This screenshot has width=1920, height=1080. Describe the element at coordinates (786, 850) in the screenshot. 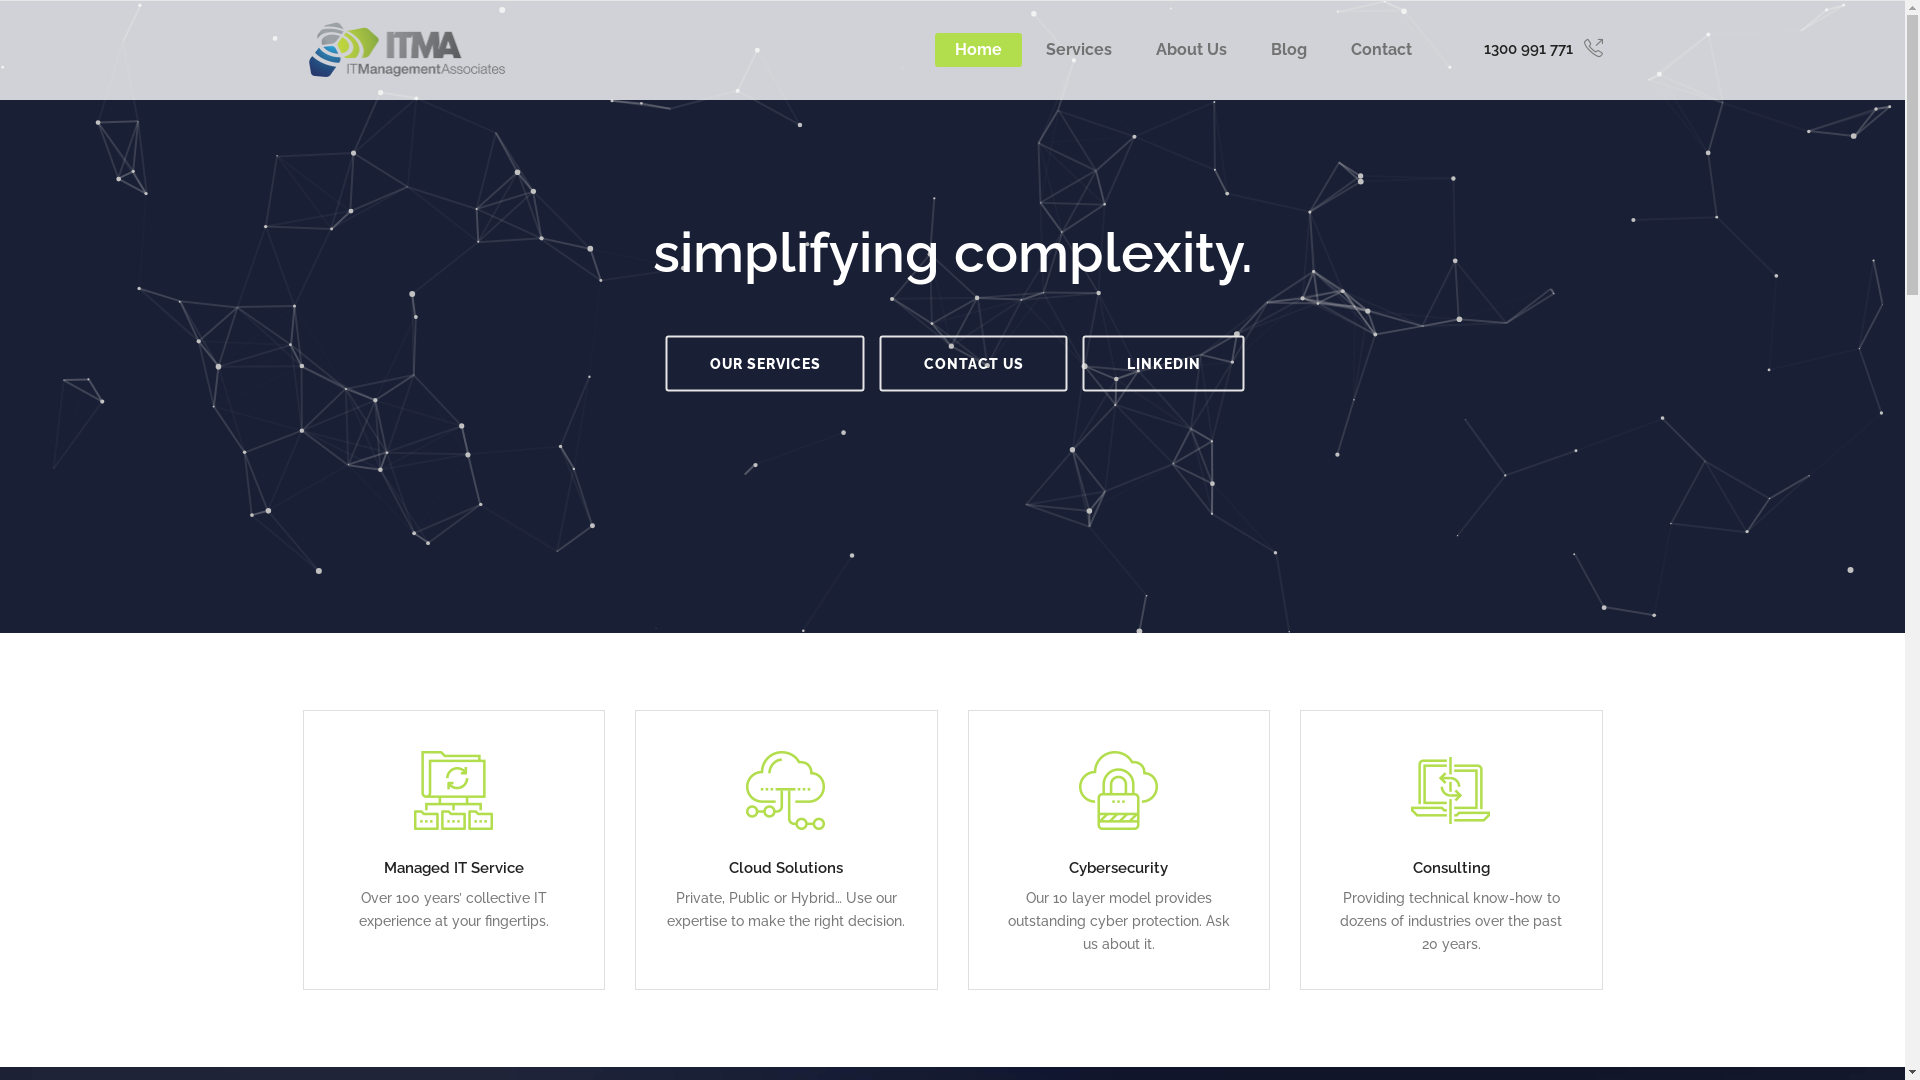

I see `READ MORE` at that location.